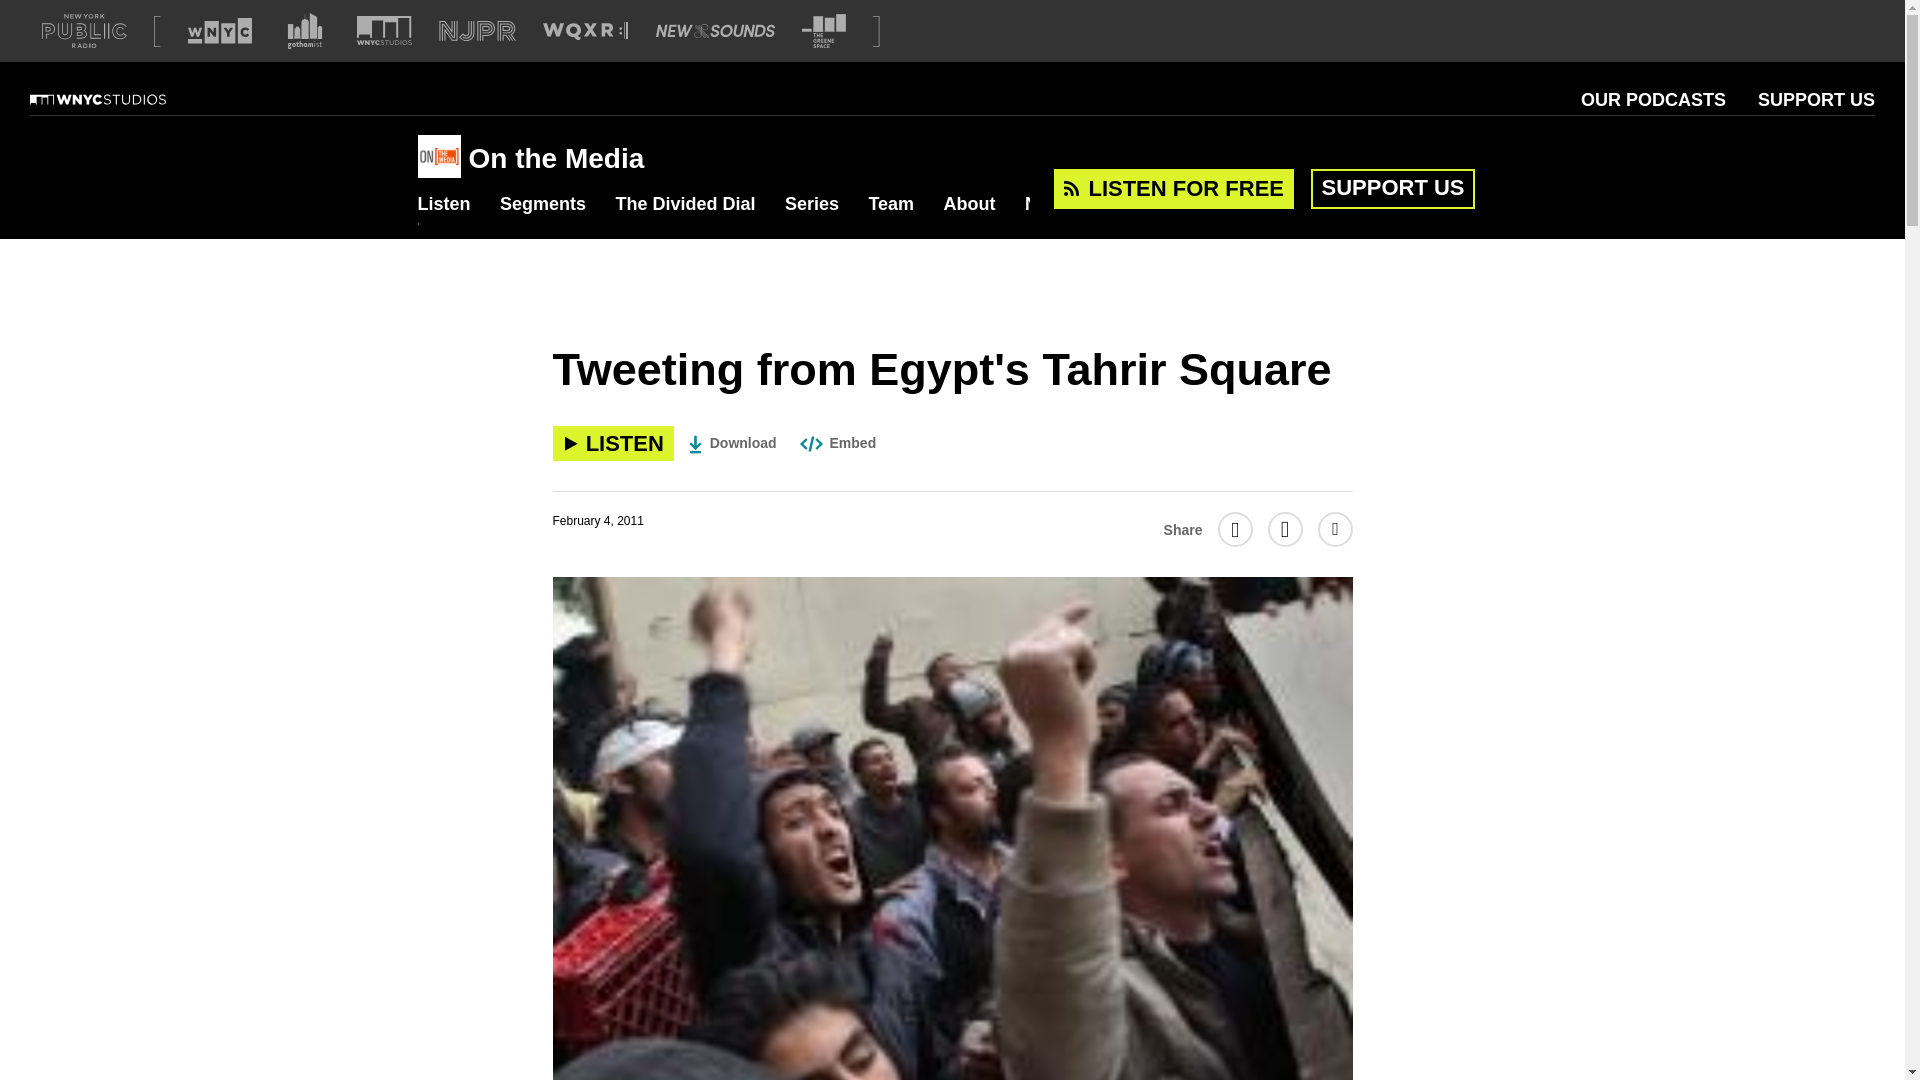  Describe the element at coordinates (542, 205) in the screenshot. I see `Segments` at that location.